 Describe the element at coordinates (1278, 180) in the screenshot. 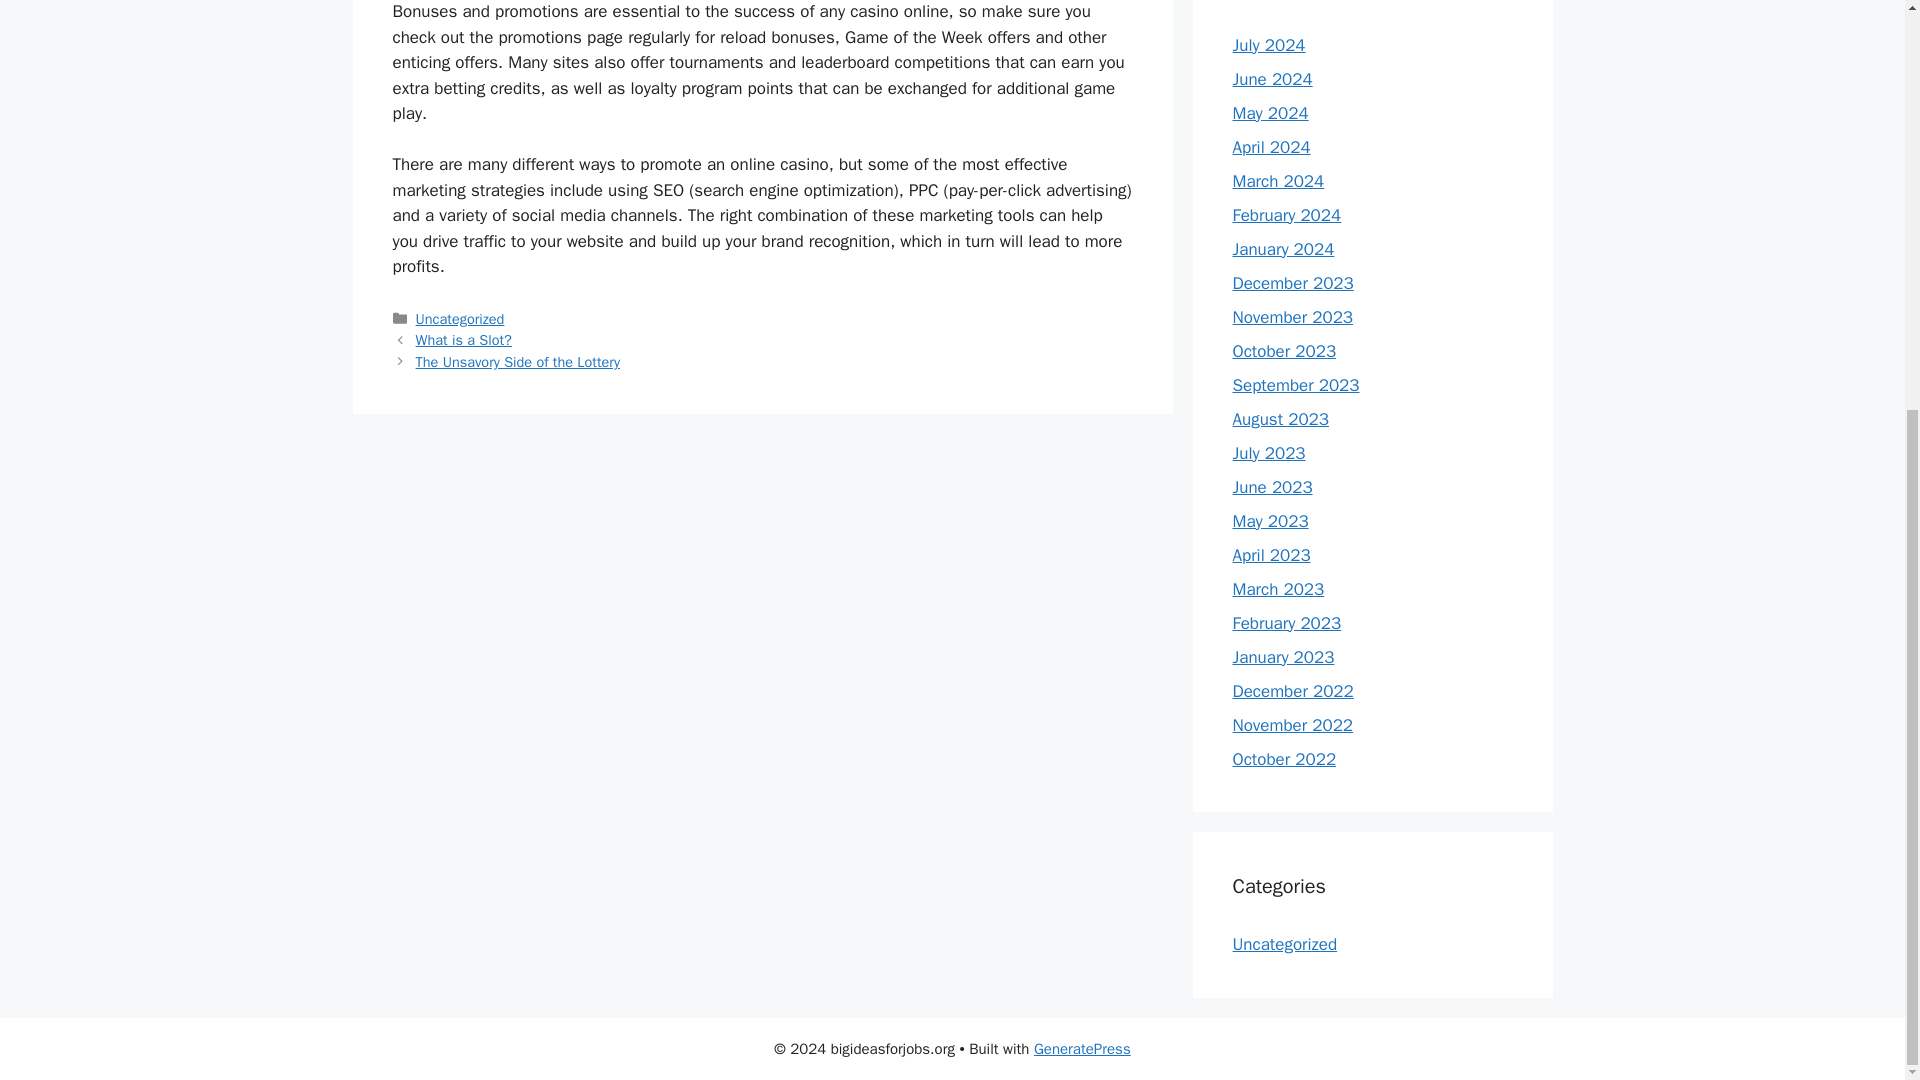

I see `March 2024` at that location.